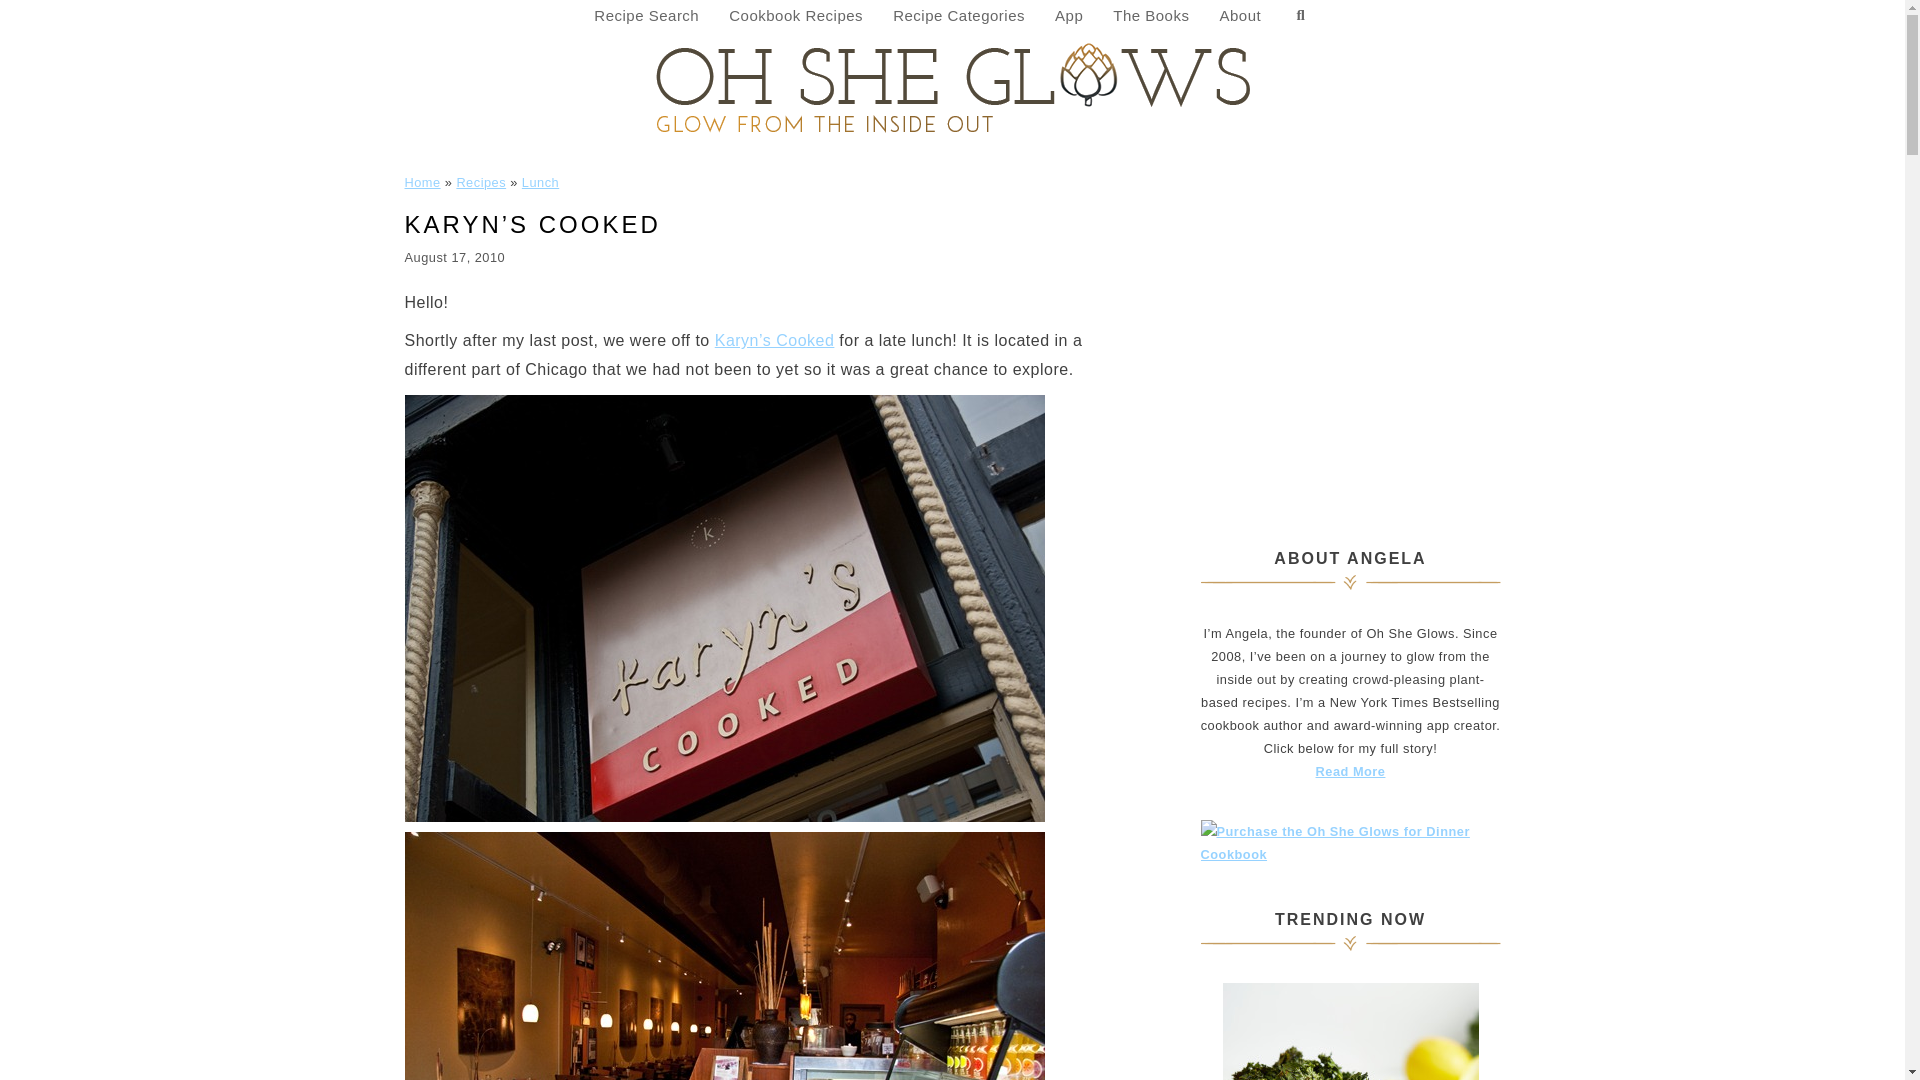 Image resolution: width=1920 pixels, height=1080 pixels. What do you see at coordinates (421, 182) in the screenshot?
I see `Home` at bounding box center [421, 182].